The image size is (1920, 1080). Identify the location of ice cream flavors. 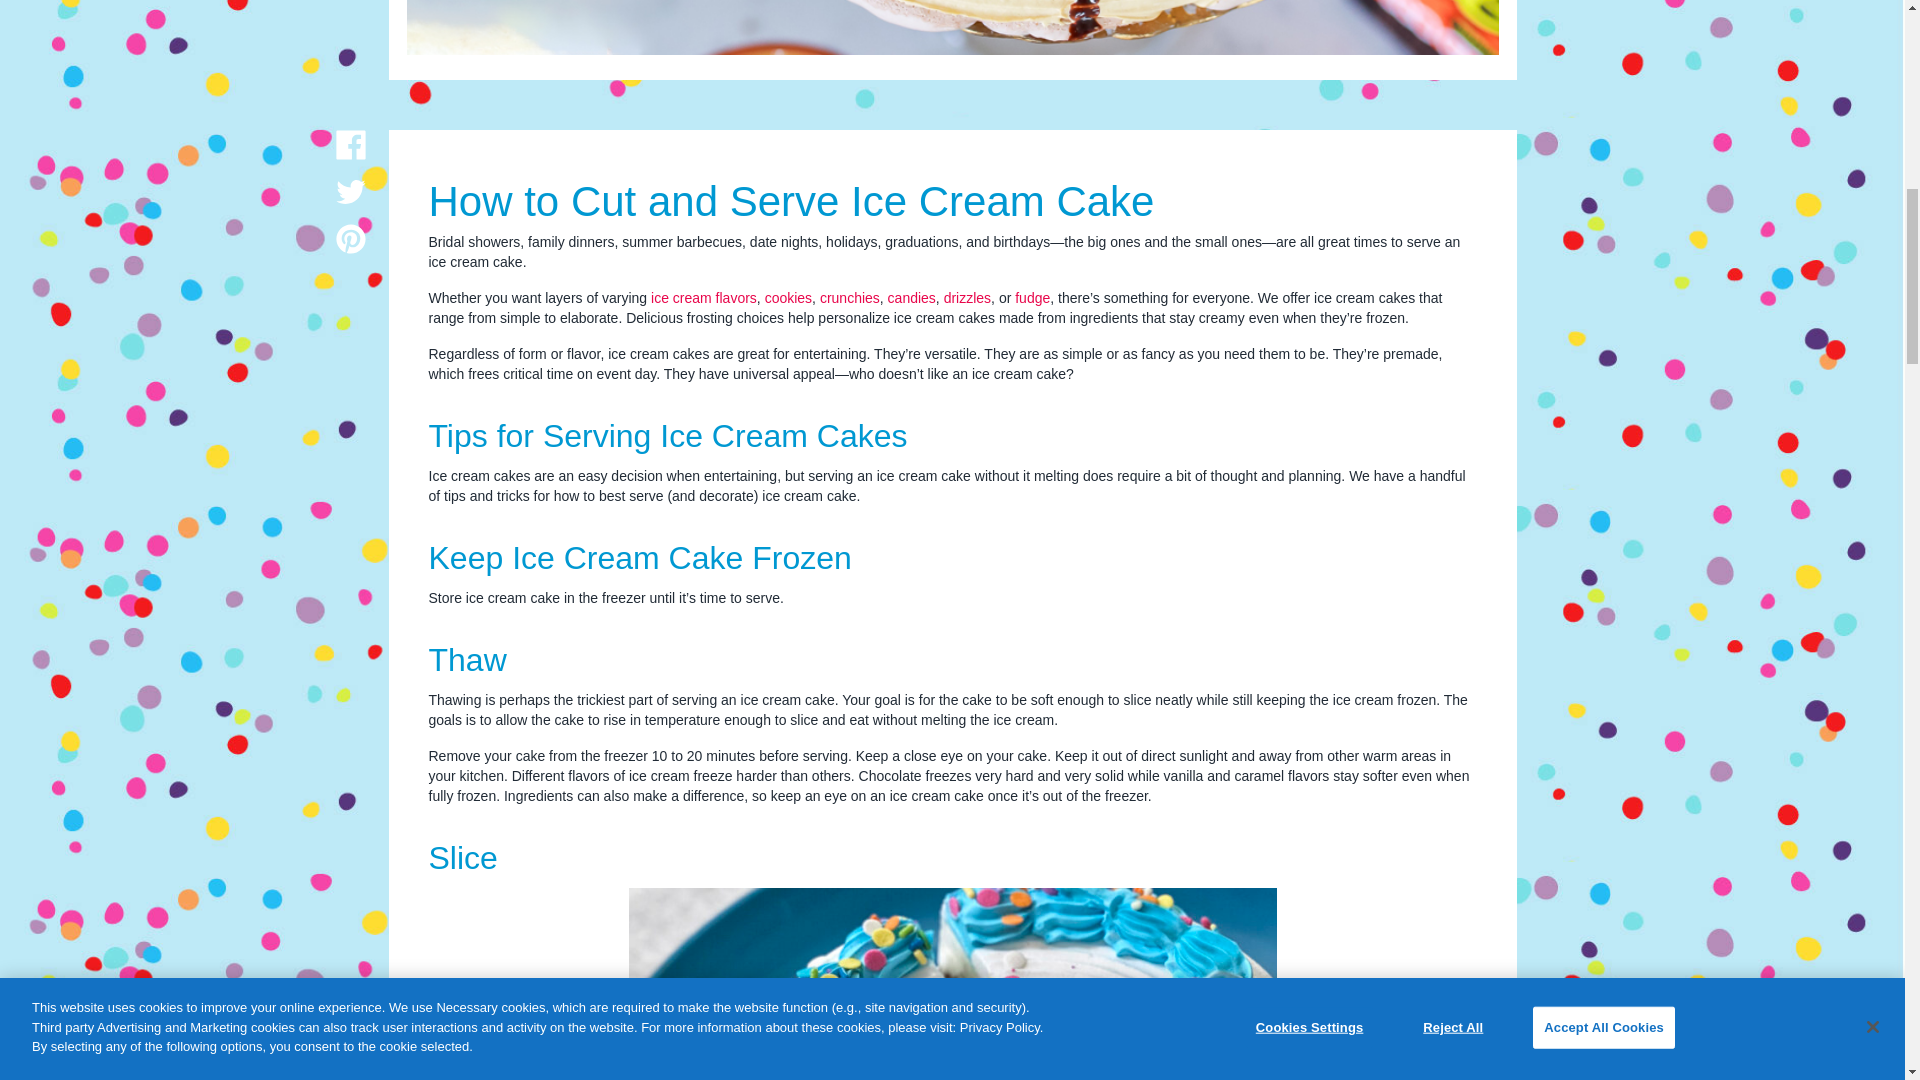
(703, 298).